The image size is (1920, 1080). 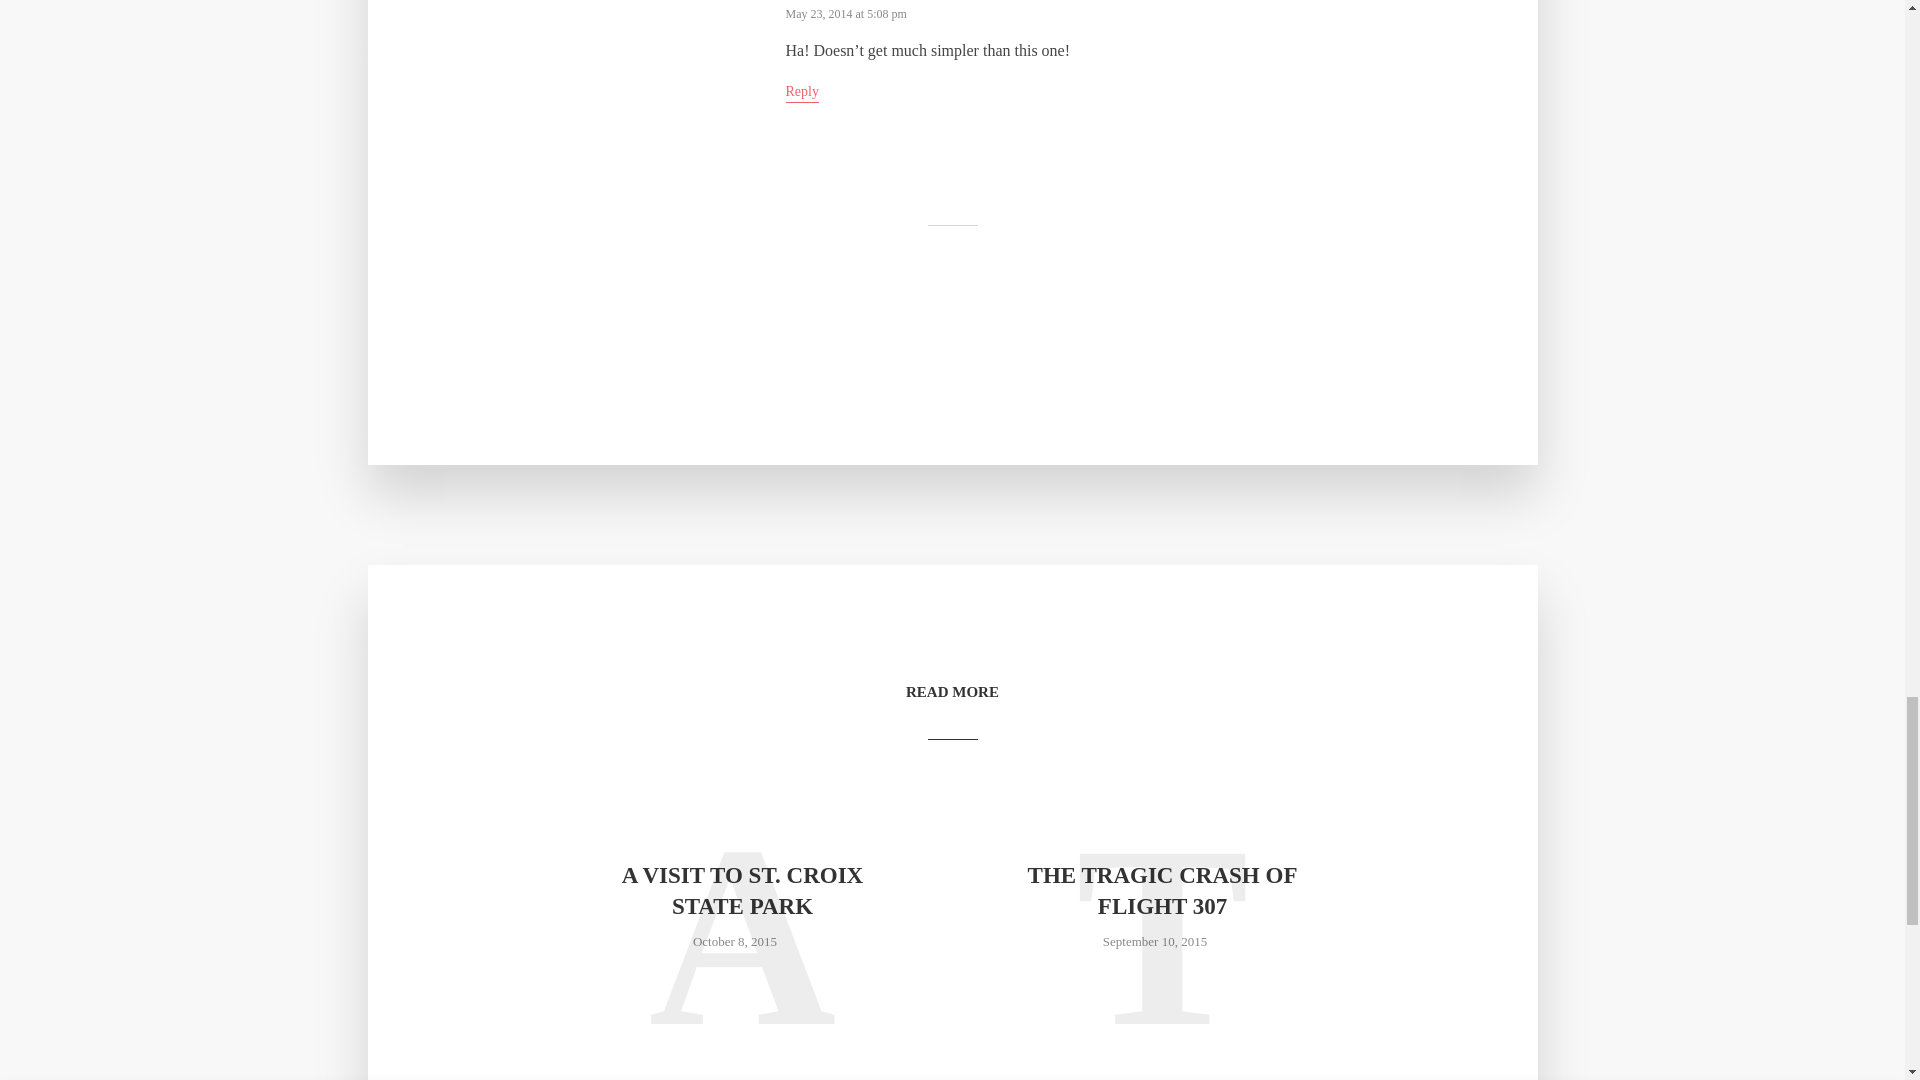 I want to click on May 23, 2014 at 5:08 pm, so click(x=846, y=13).